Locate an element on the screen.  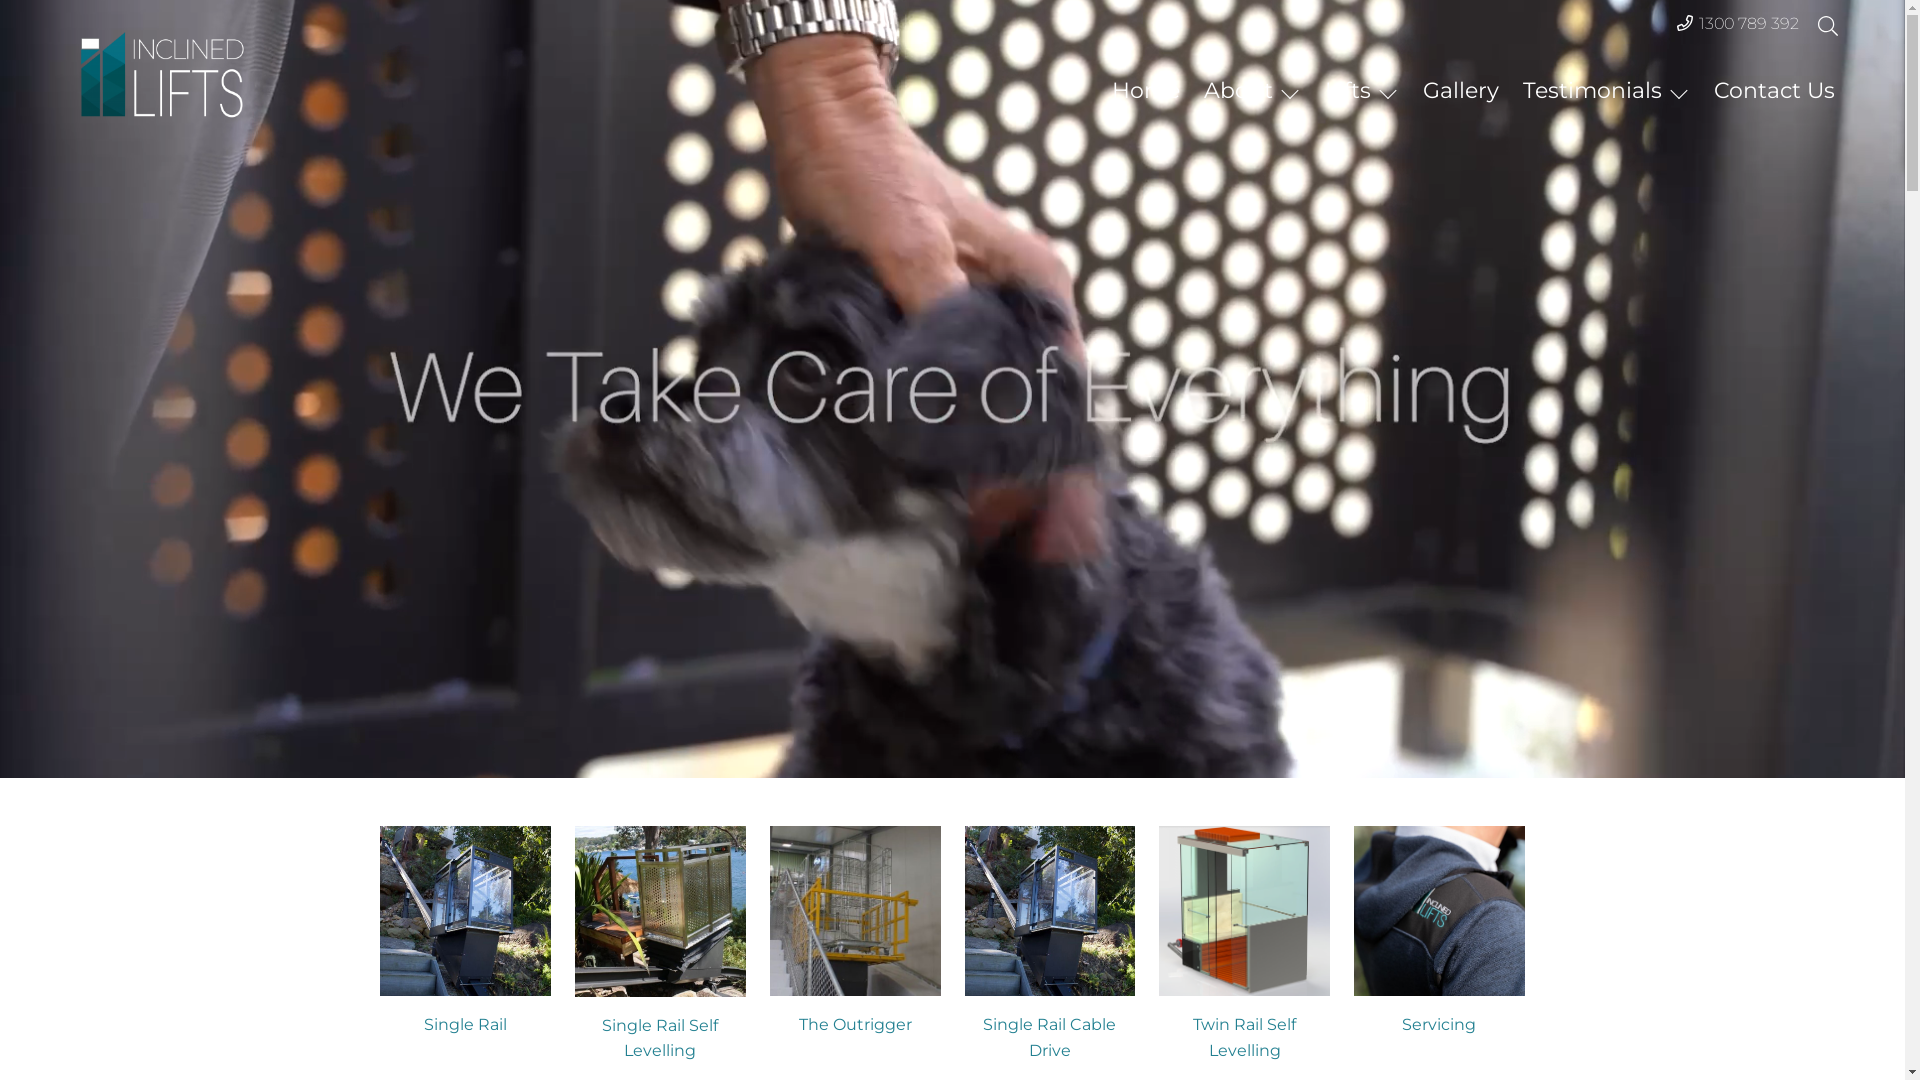
Search is located at coordinates (15, 15).